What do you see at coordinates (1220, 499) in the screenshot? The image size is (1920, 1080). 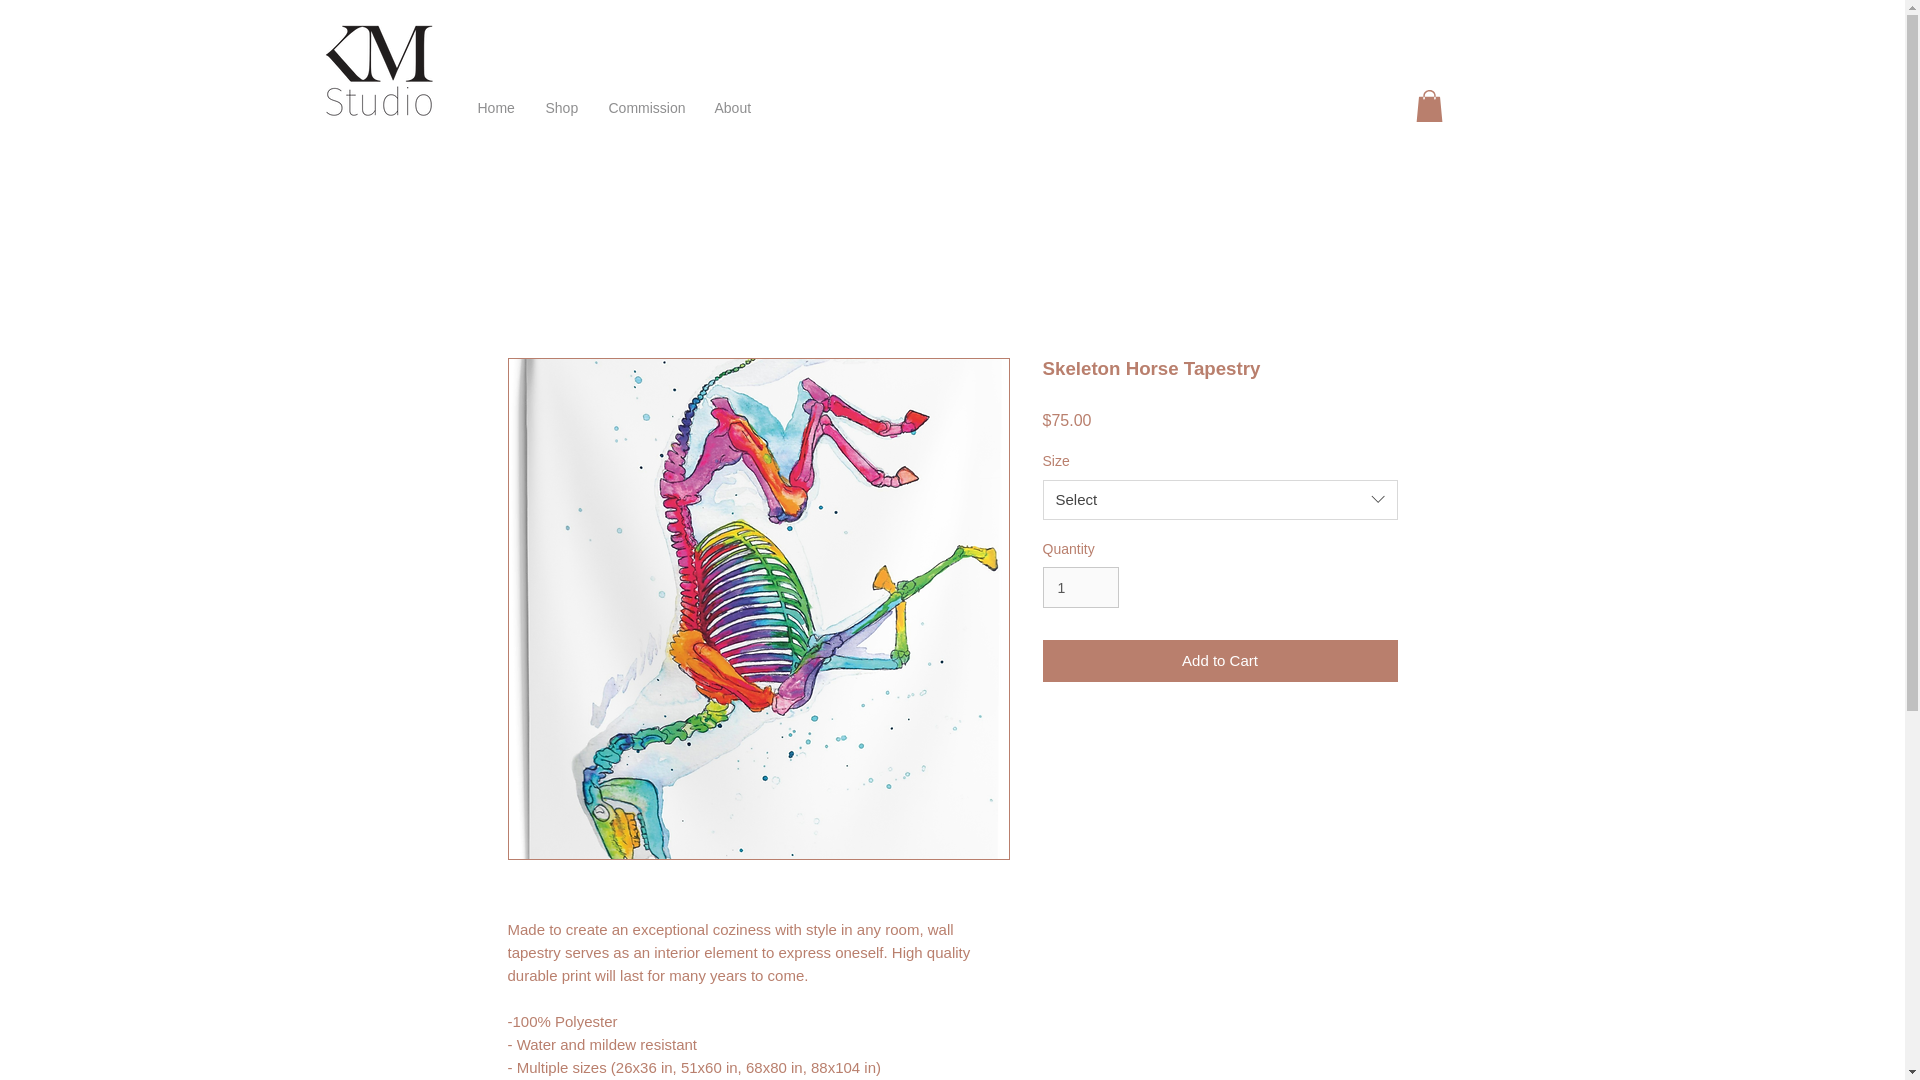 I see `Select` at bounding box center [1220, 499].